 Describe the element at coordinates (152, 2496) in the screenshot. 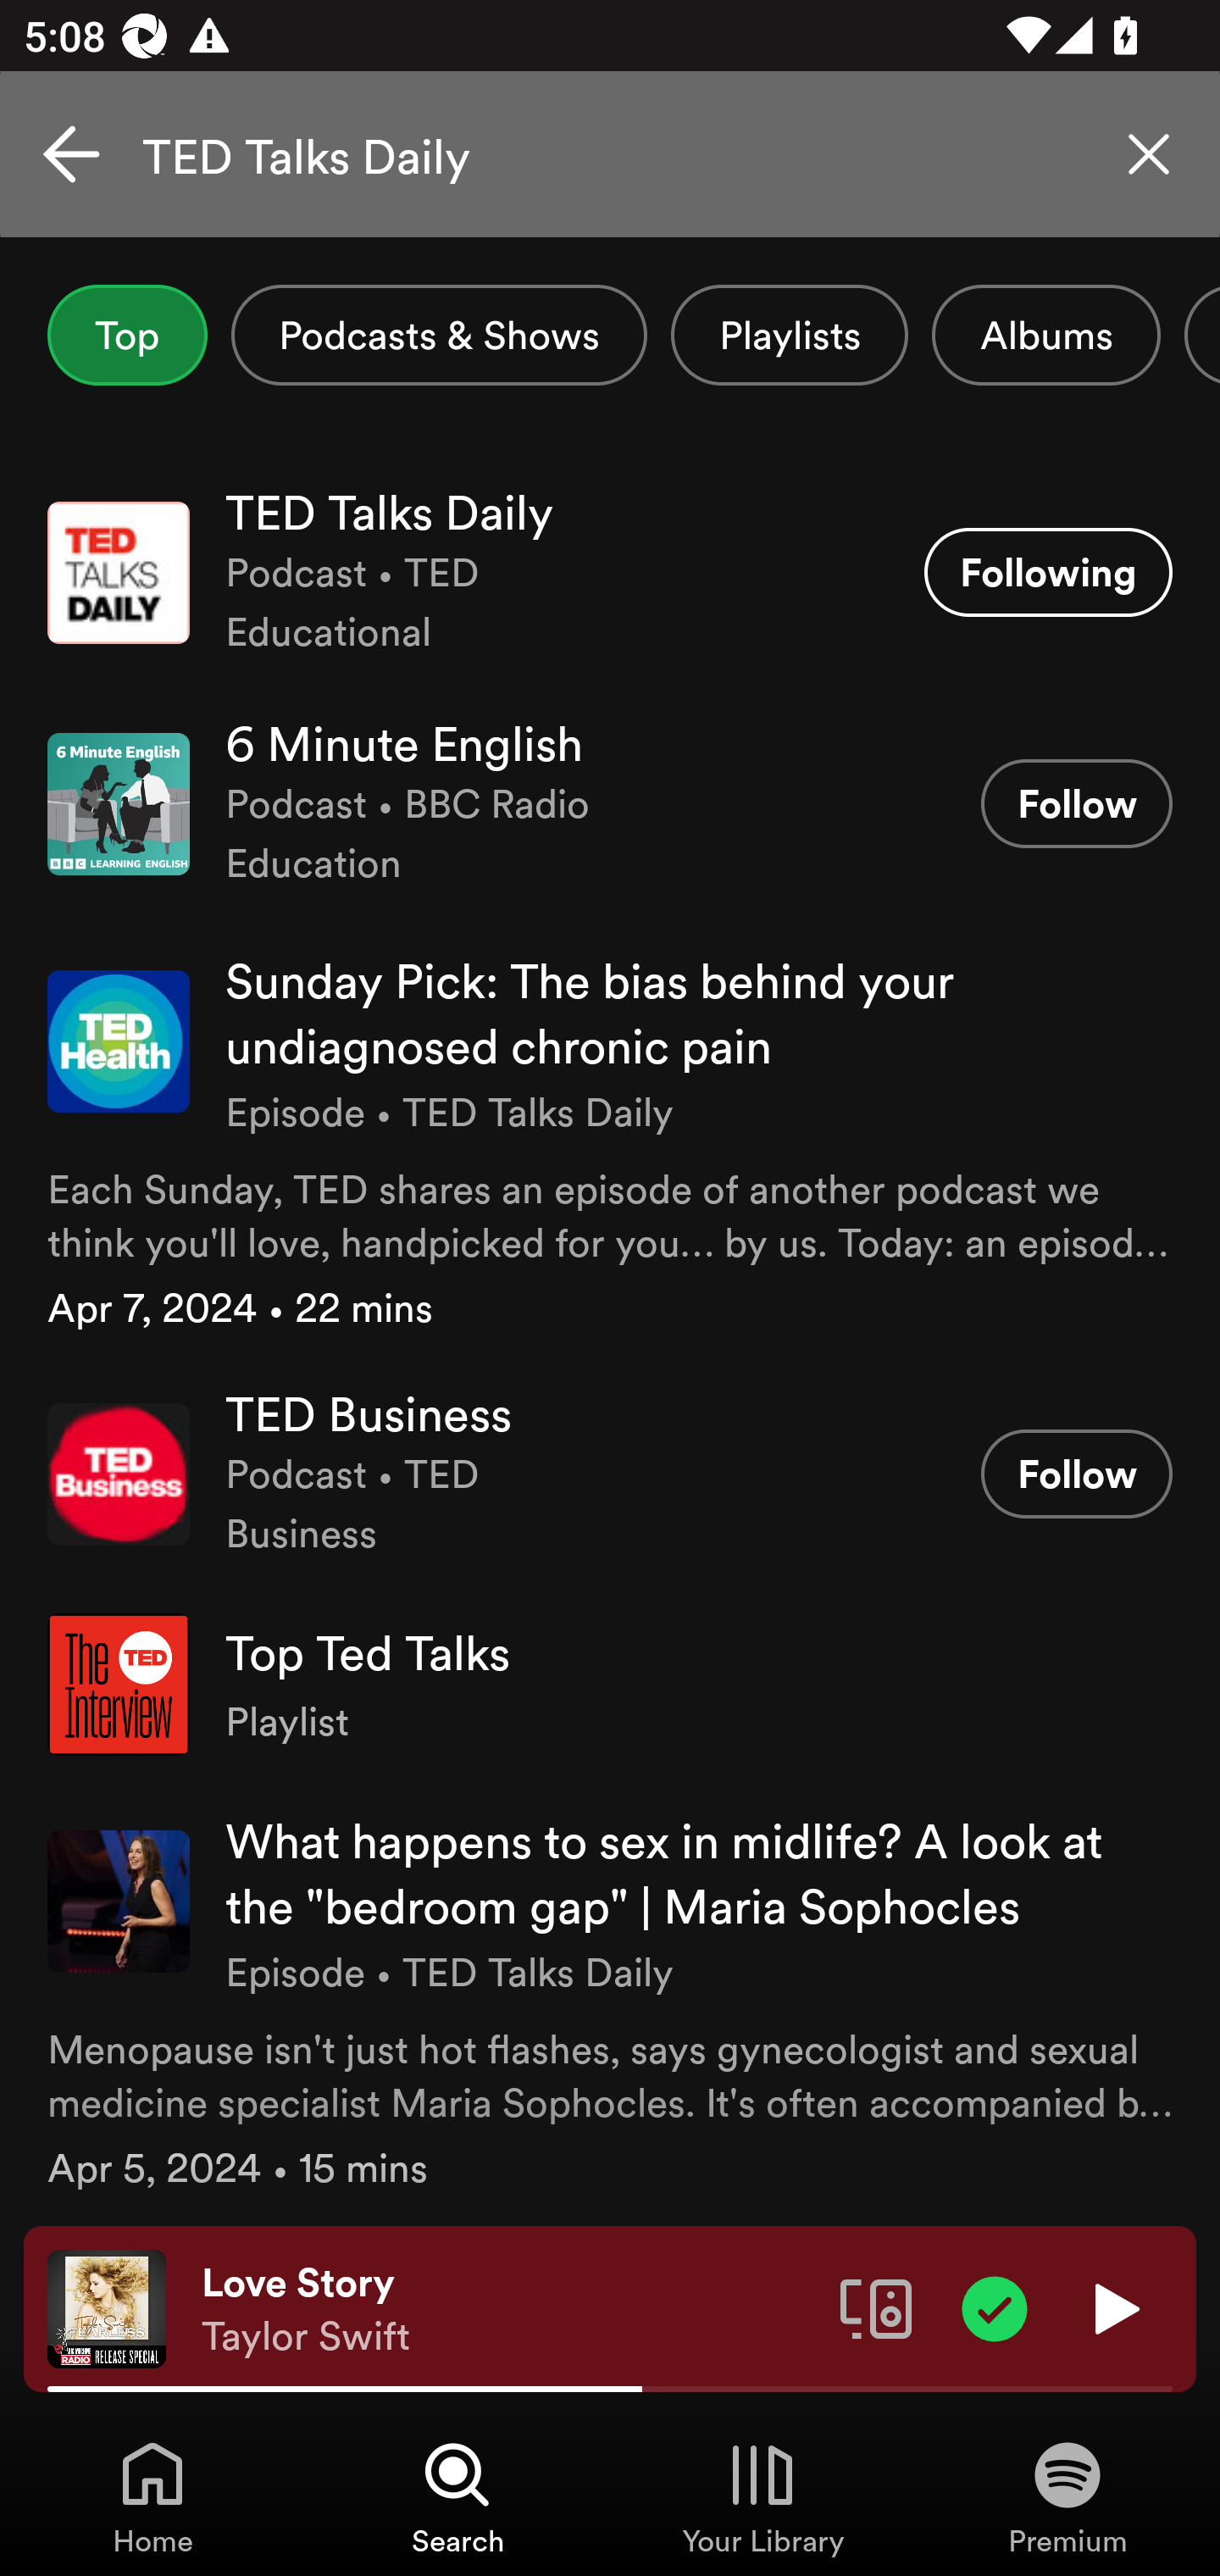

I see `Home, Tab 1 of 4 Home Home` at that location.